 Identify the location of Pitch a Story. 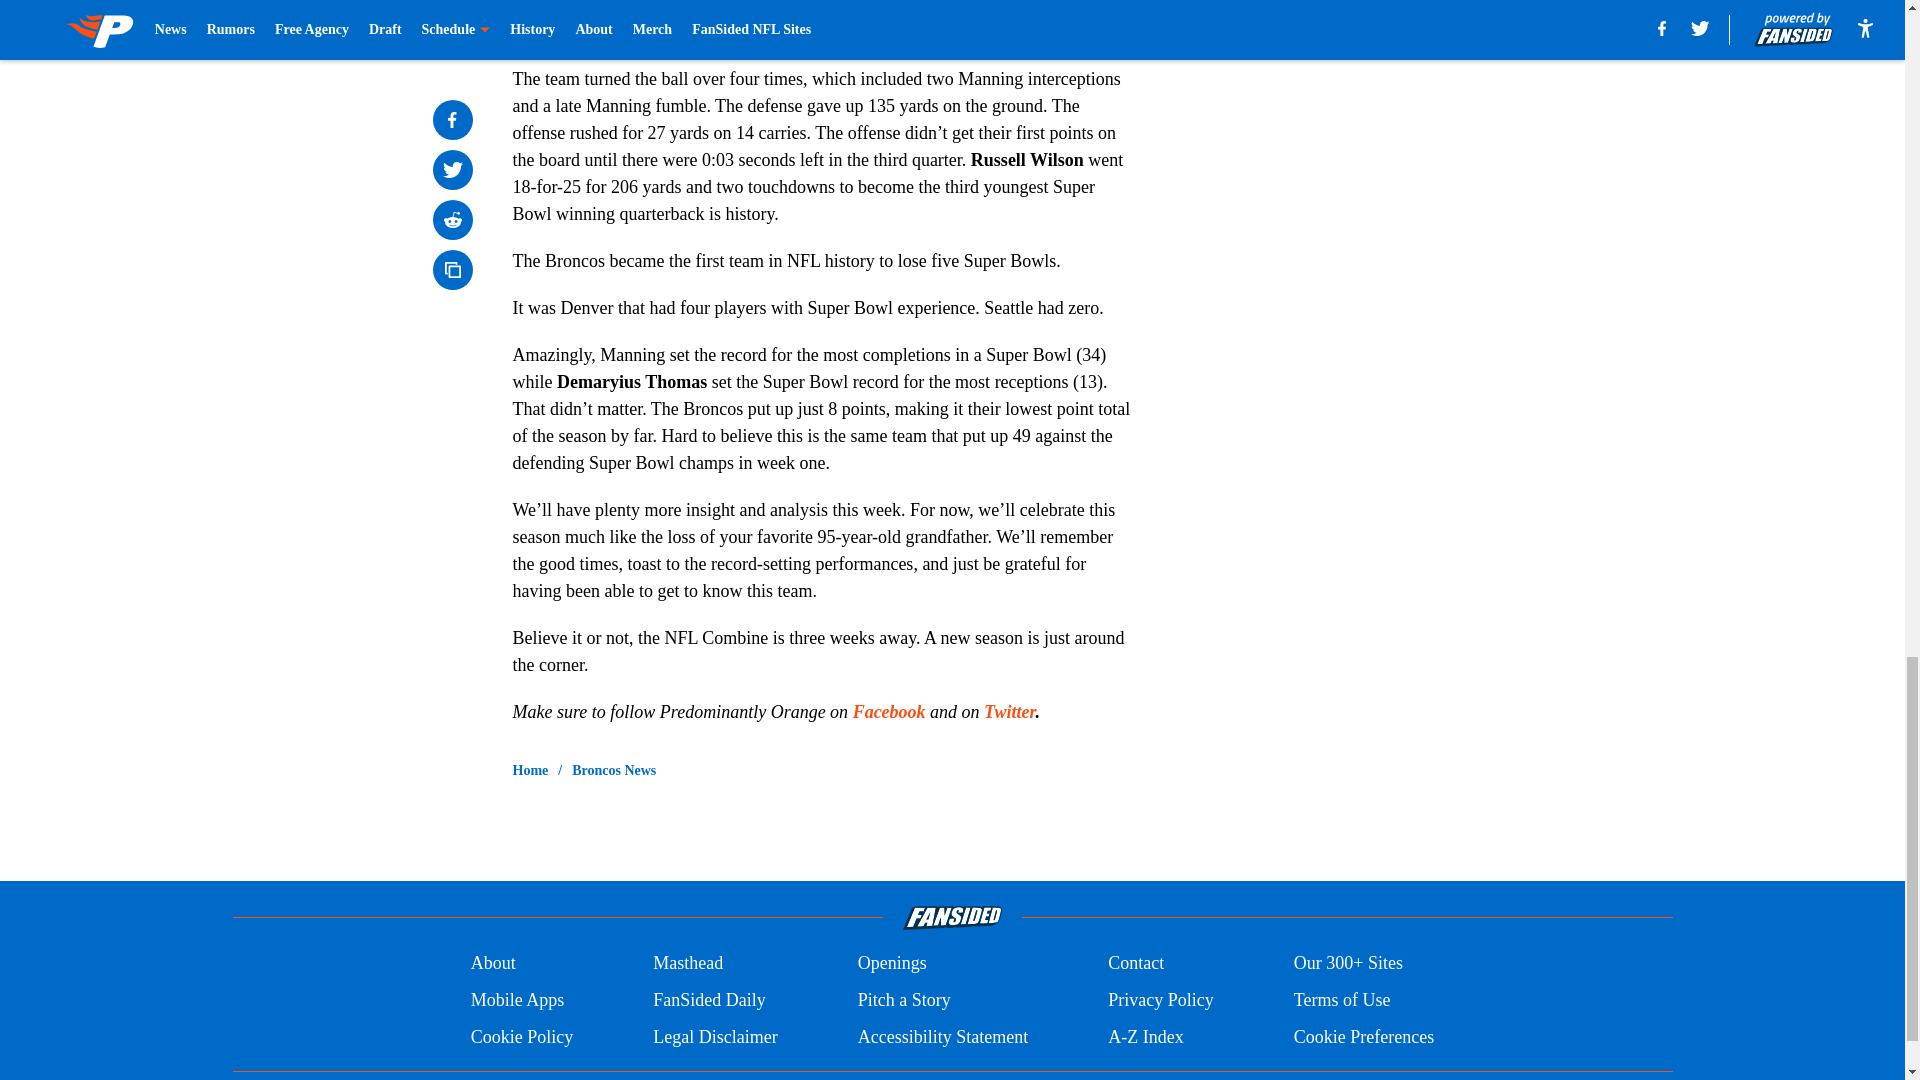
(904, 1000).